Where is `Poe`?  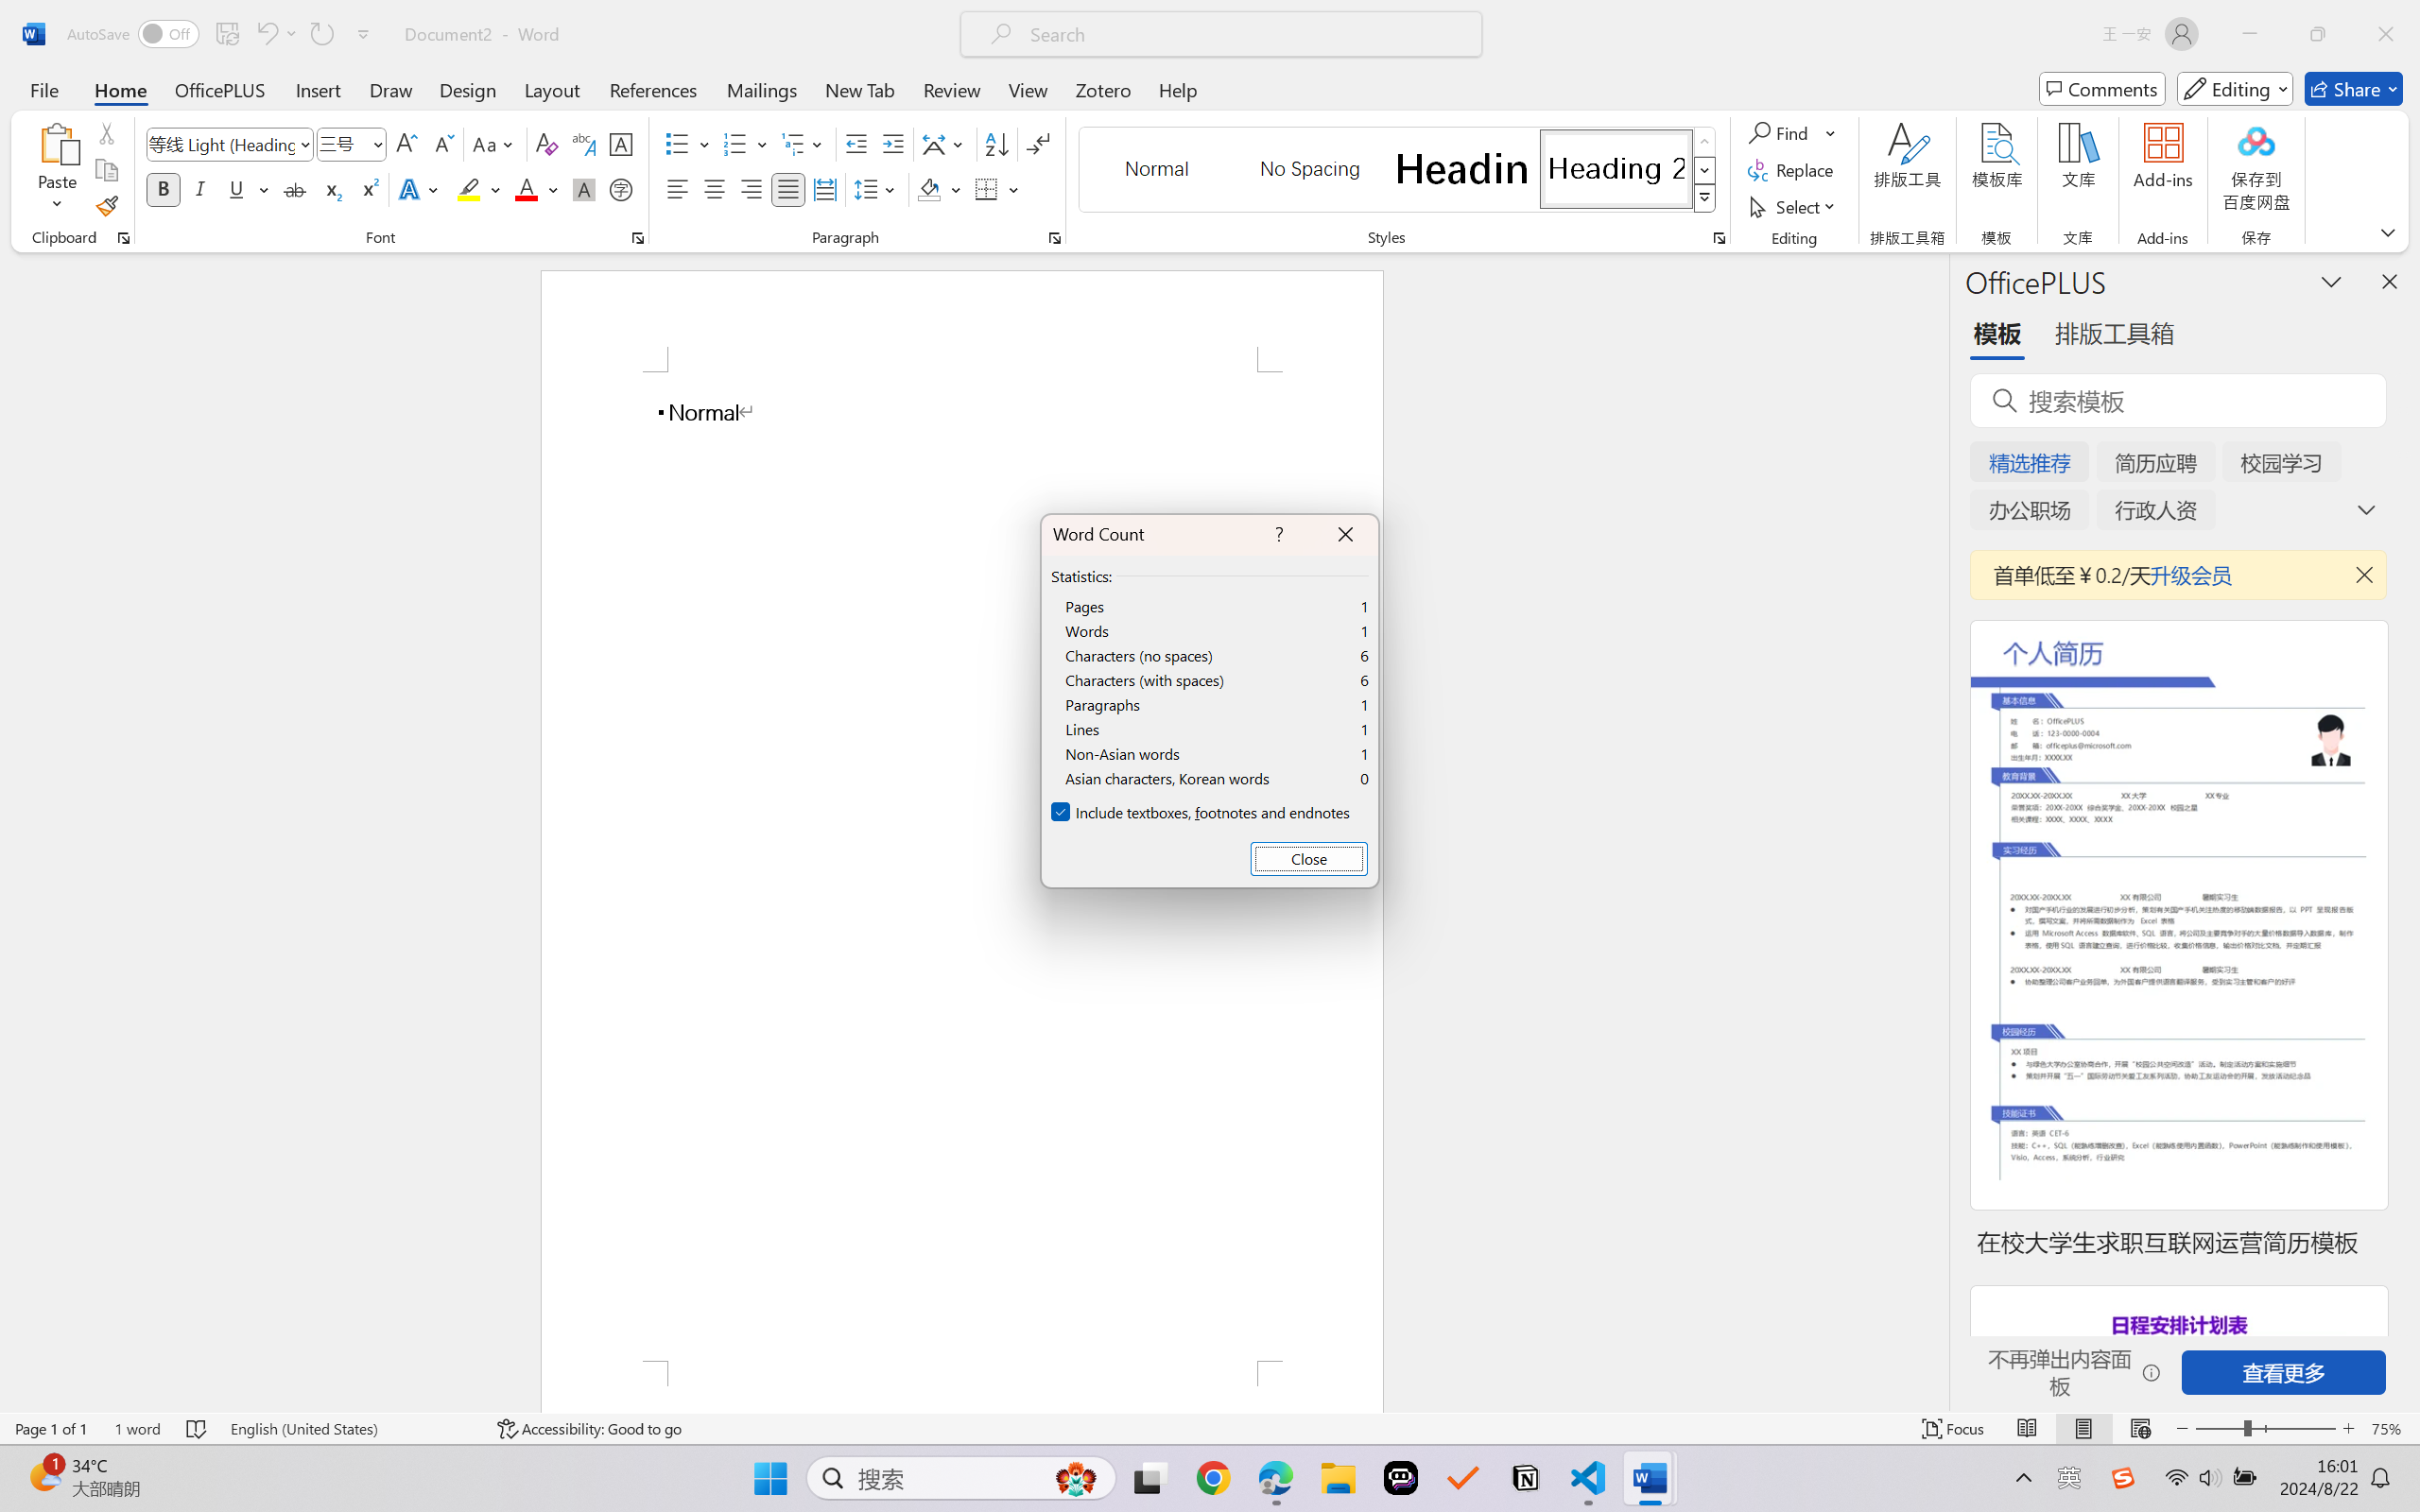 Poe is located at coordinates (1401, 1478).